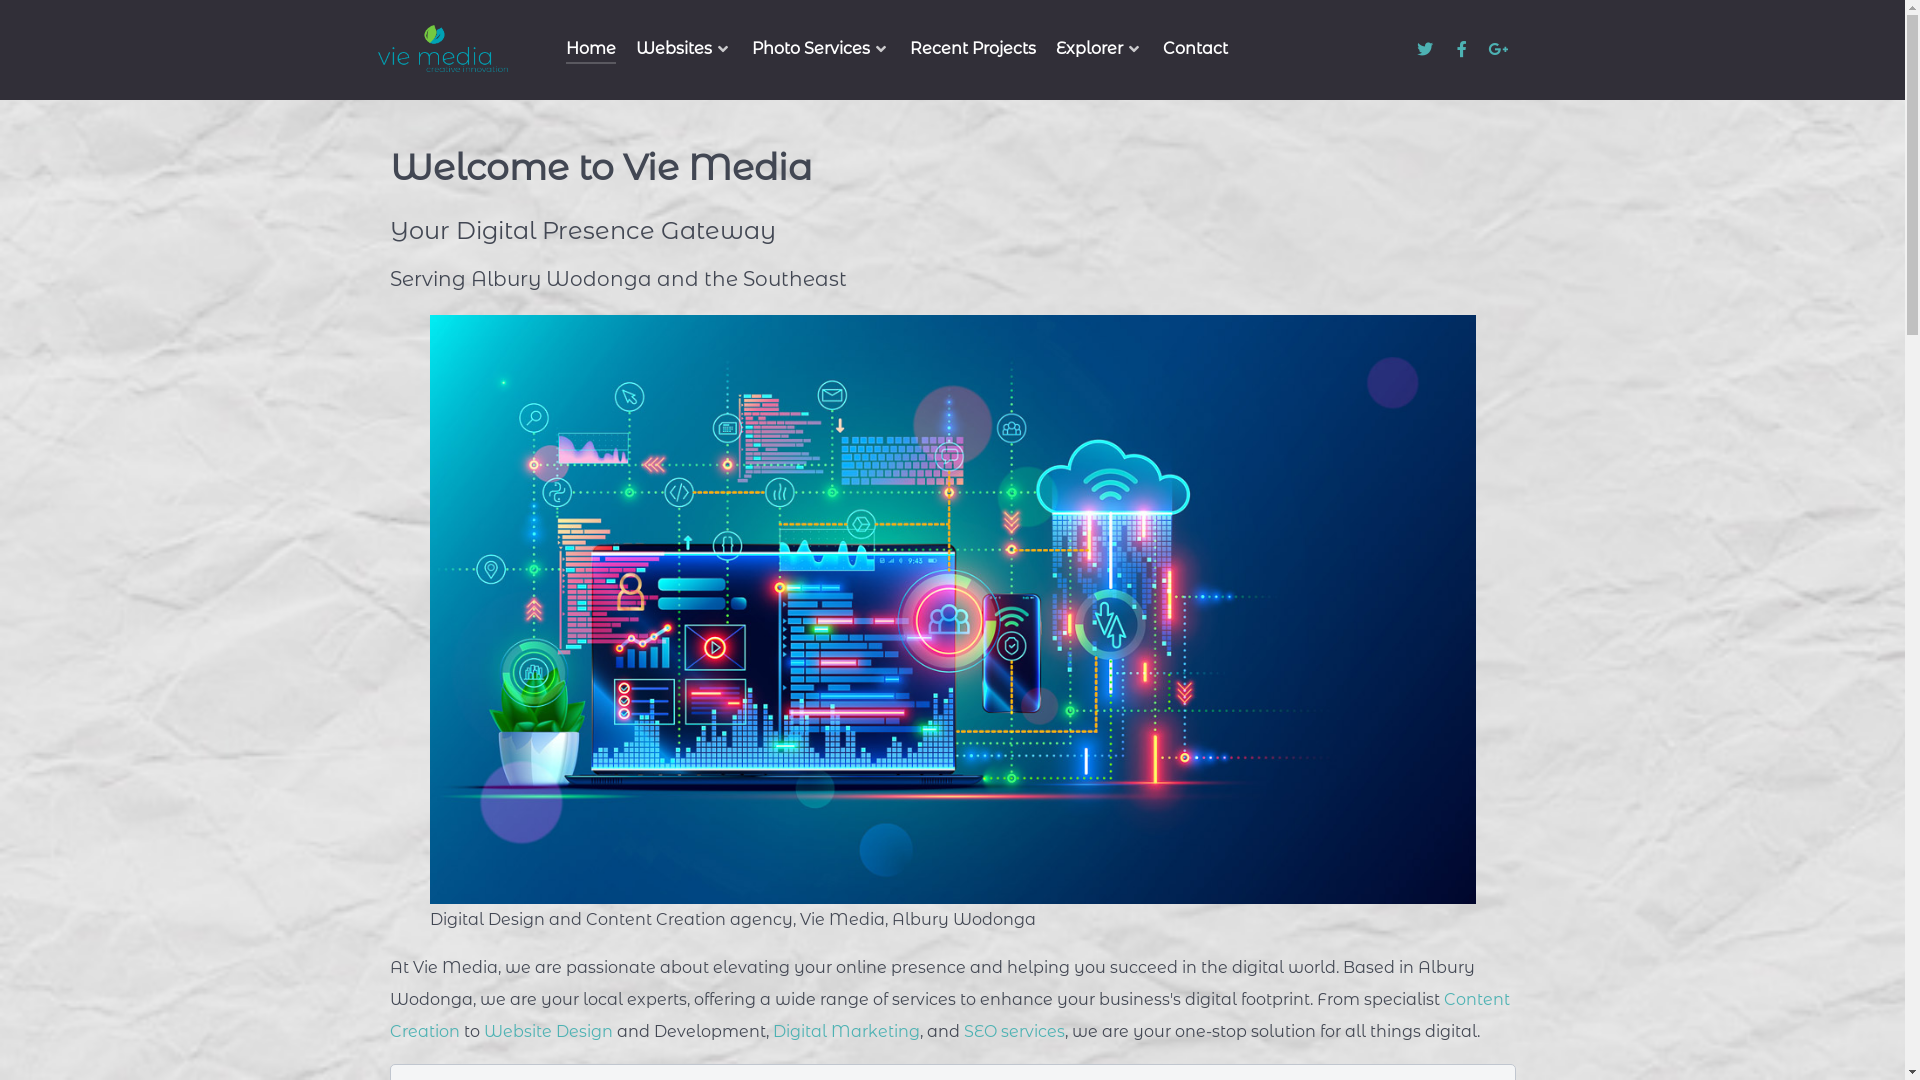 The height and width of the screenshot is (1080, 1920). Describe the element at coordinates (1464, 50) in the screenshot. I see `Vie Media Facebook` at that location.